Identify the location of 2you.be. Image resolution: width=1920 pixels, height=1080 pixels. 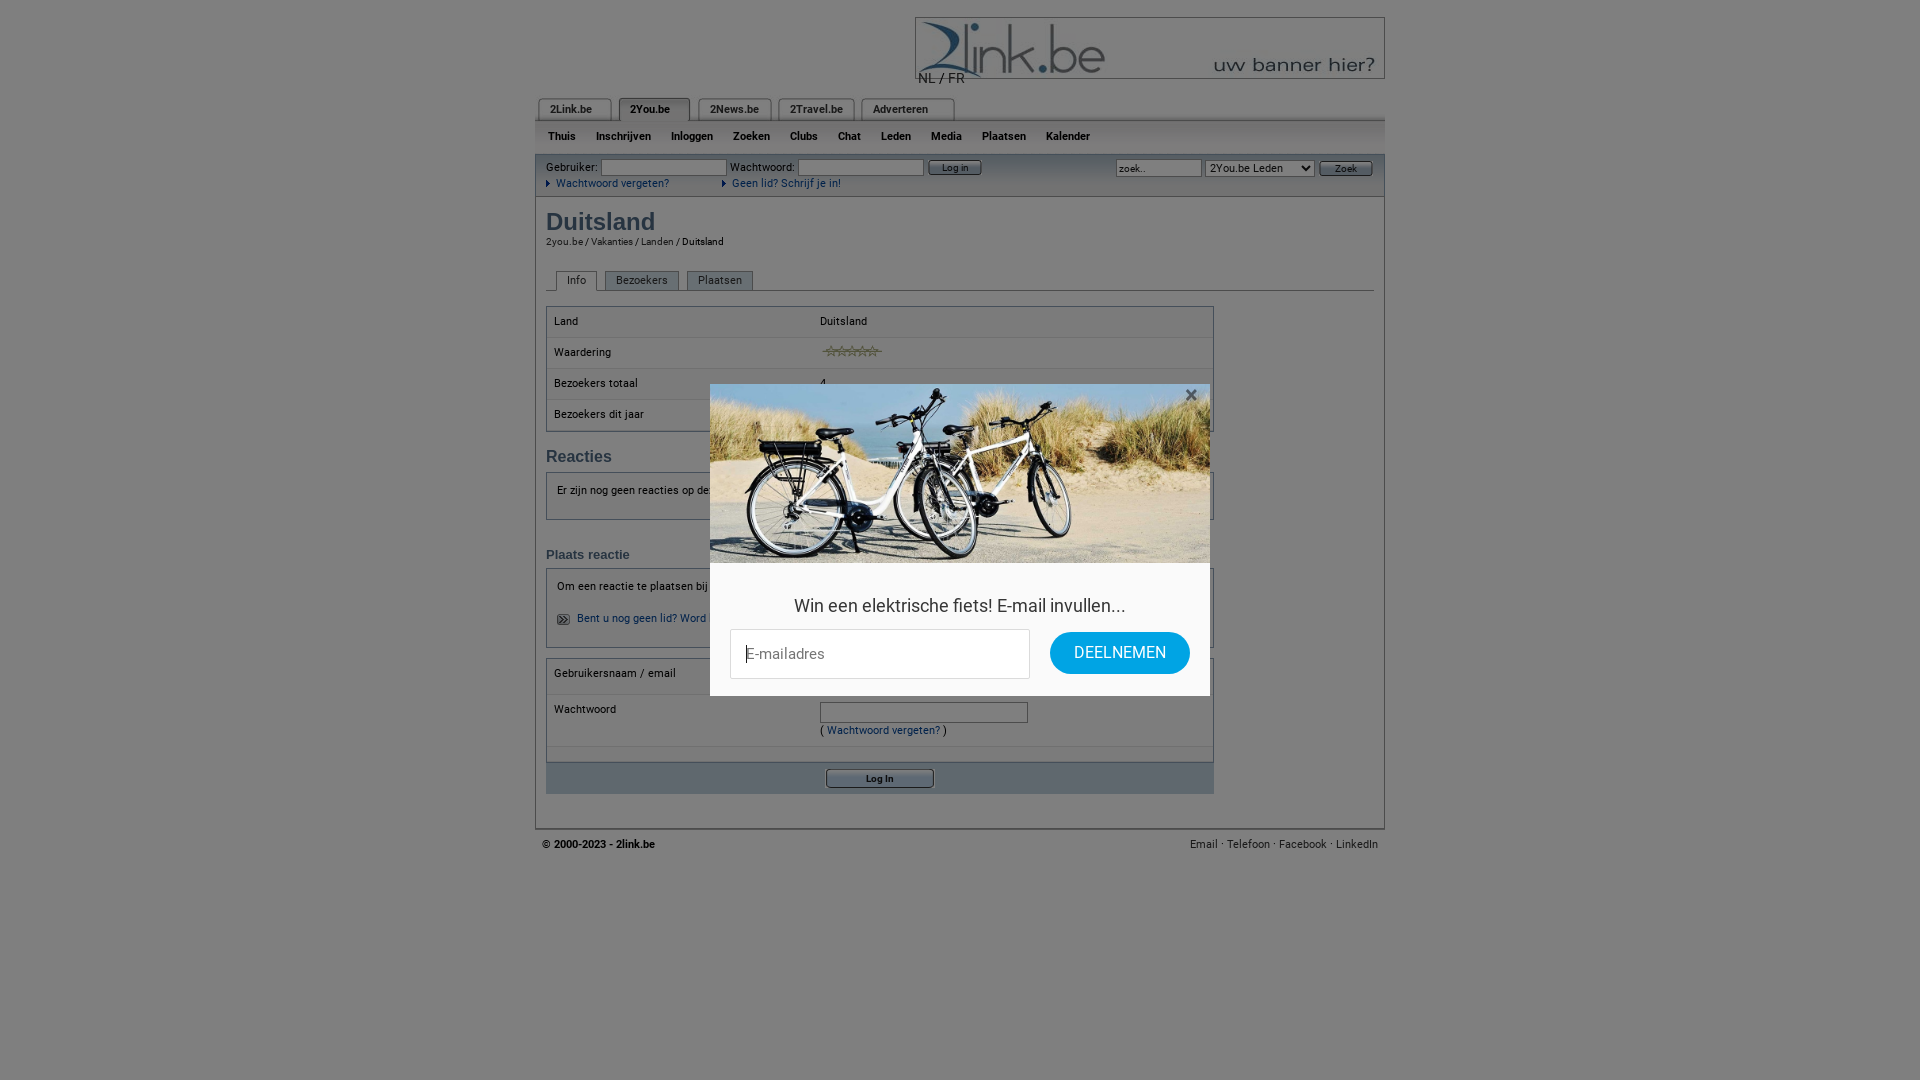
(564, 242).